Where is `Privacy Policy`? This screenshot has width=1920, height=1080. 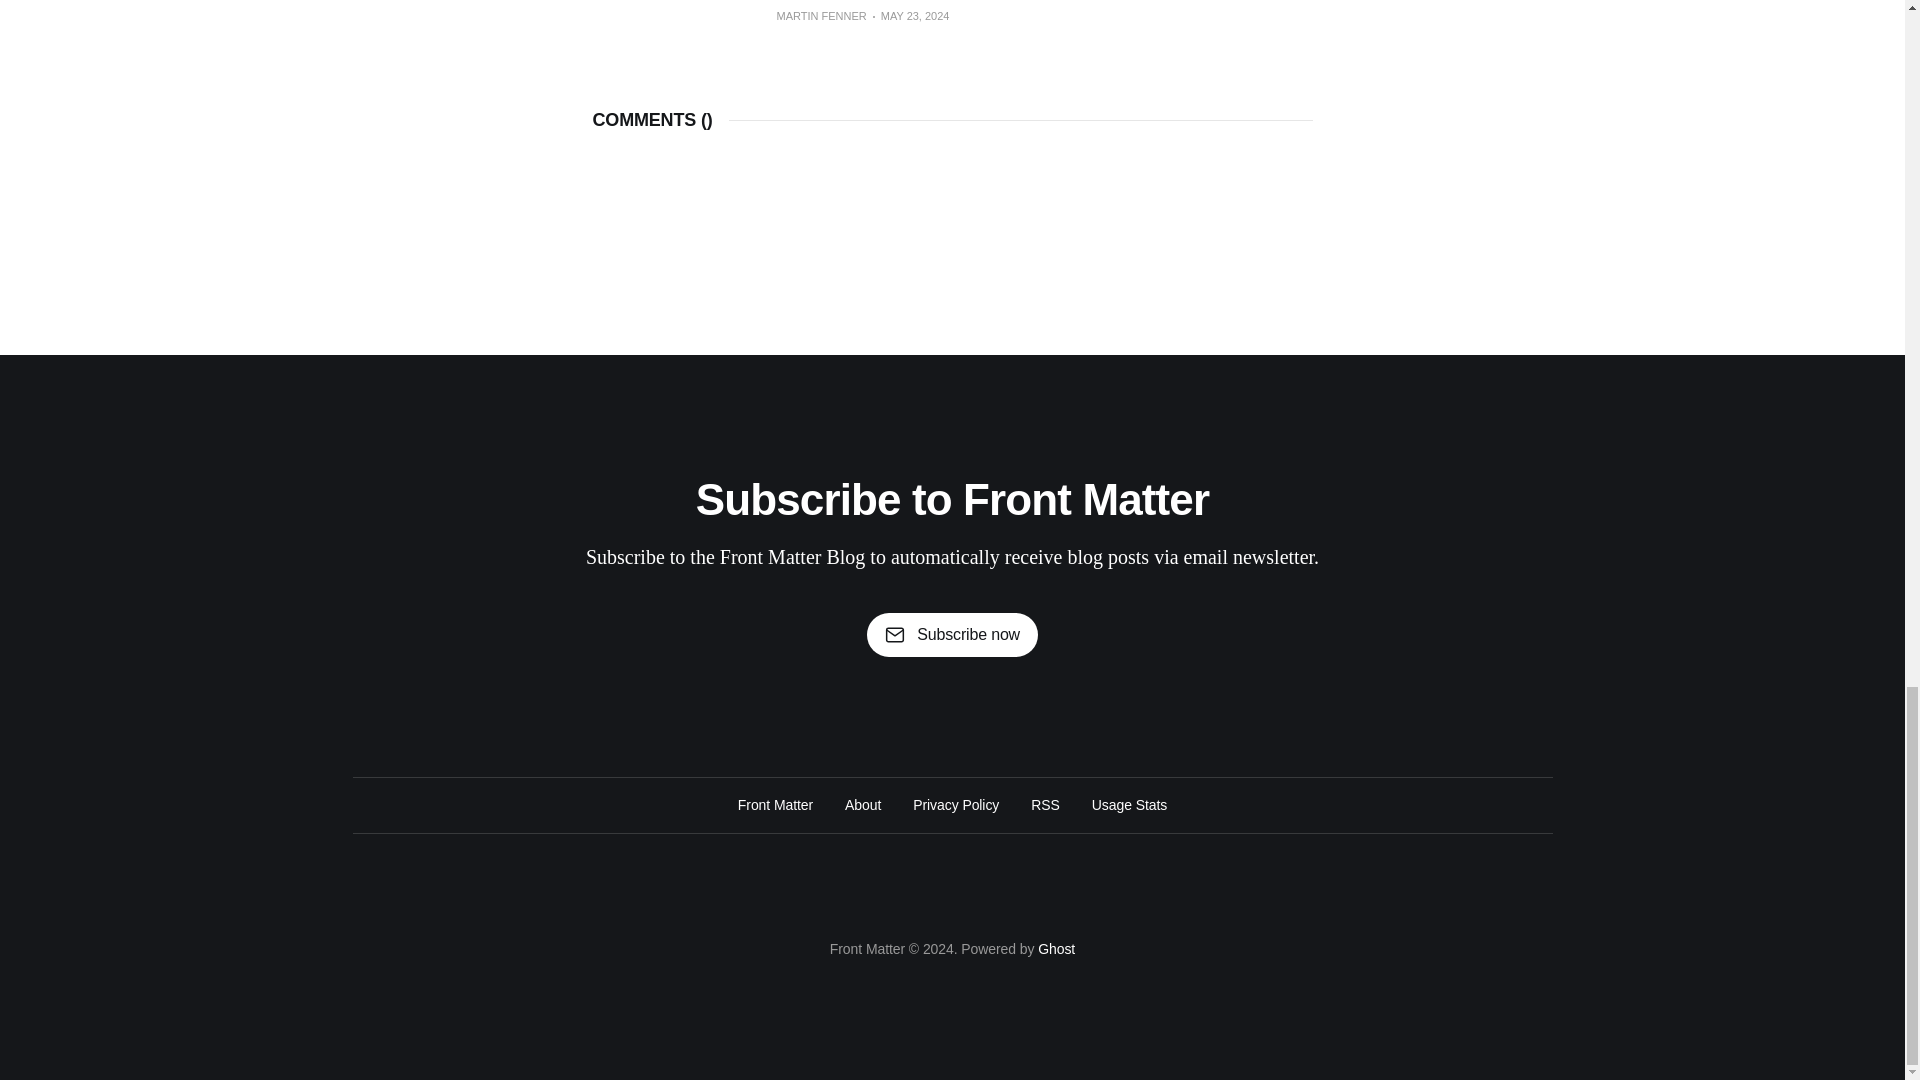 Privacy Policy is located at coordinates (956, 804).